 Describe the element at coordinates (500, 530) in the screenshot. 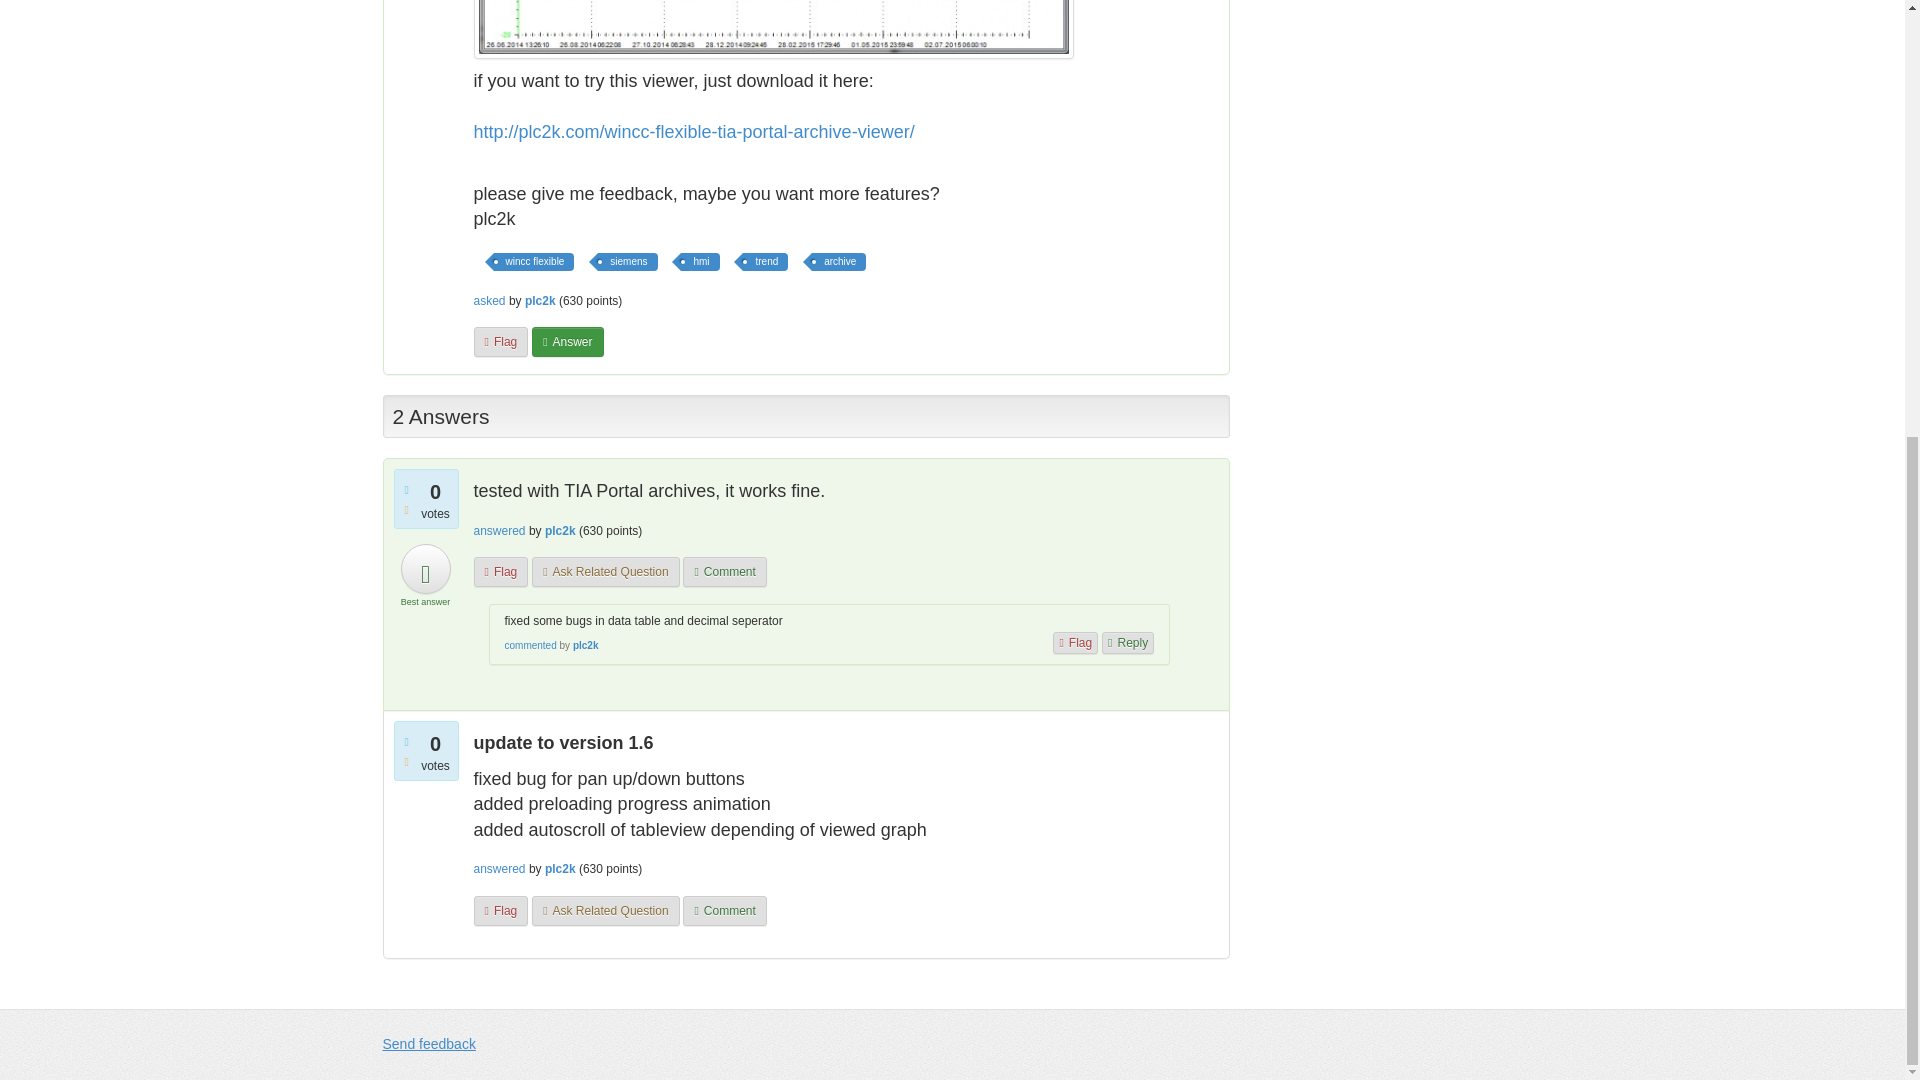

I see `answered` at that location.